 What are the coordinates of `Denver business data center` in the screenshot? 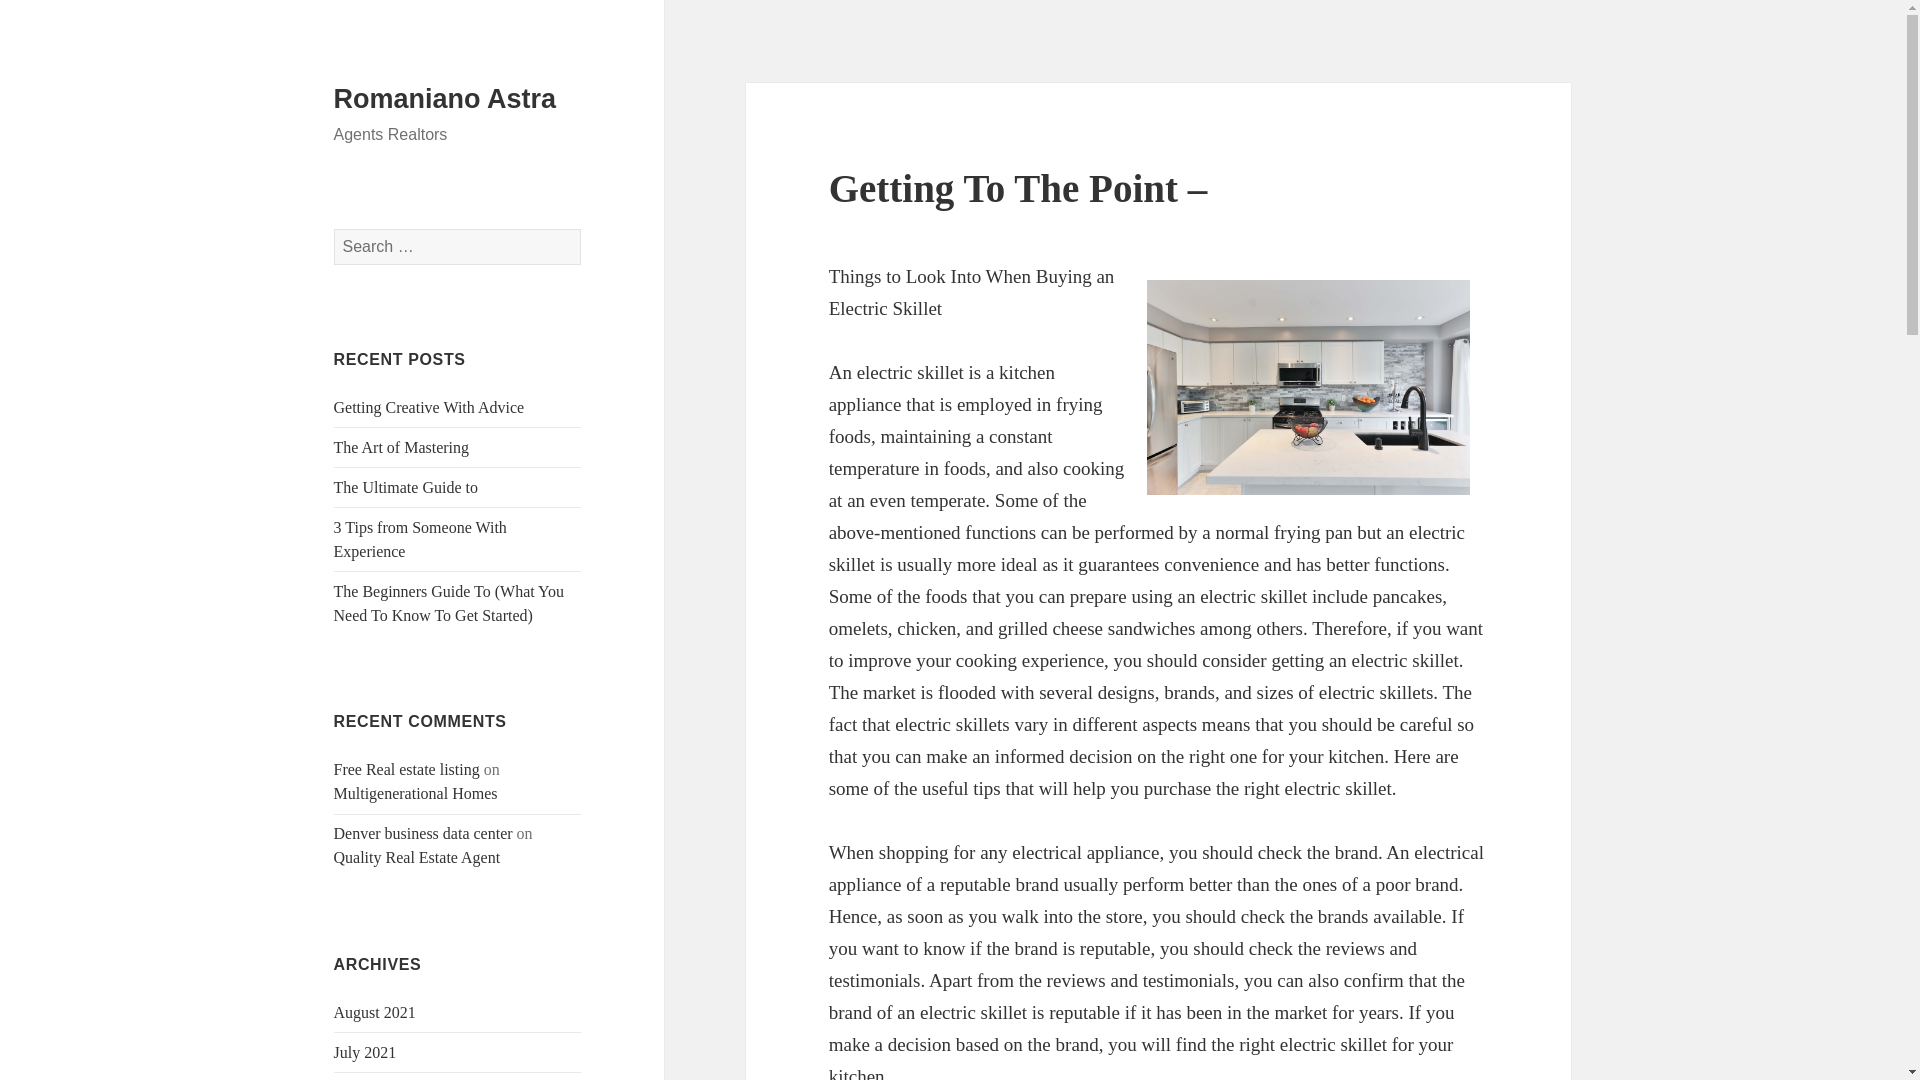 It's located at (423, 834).